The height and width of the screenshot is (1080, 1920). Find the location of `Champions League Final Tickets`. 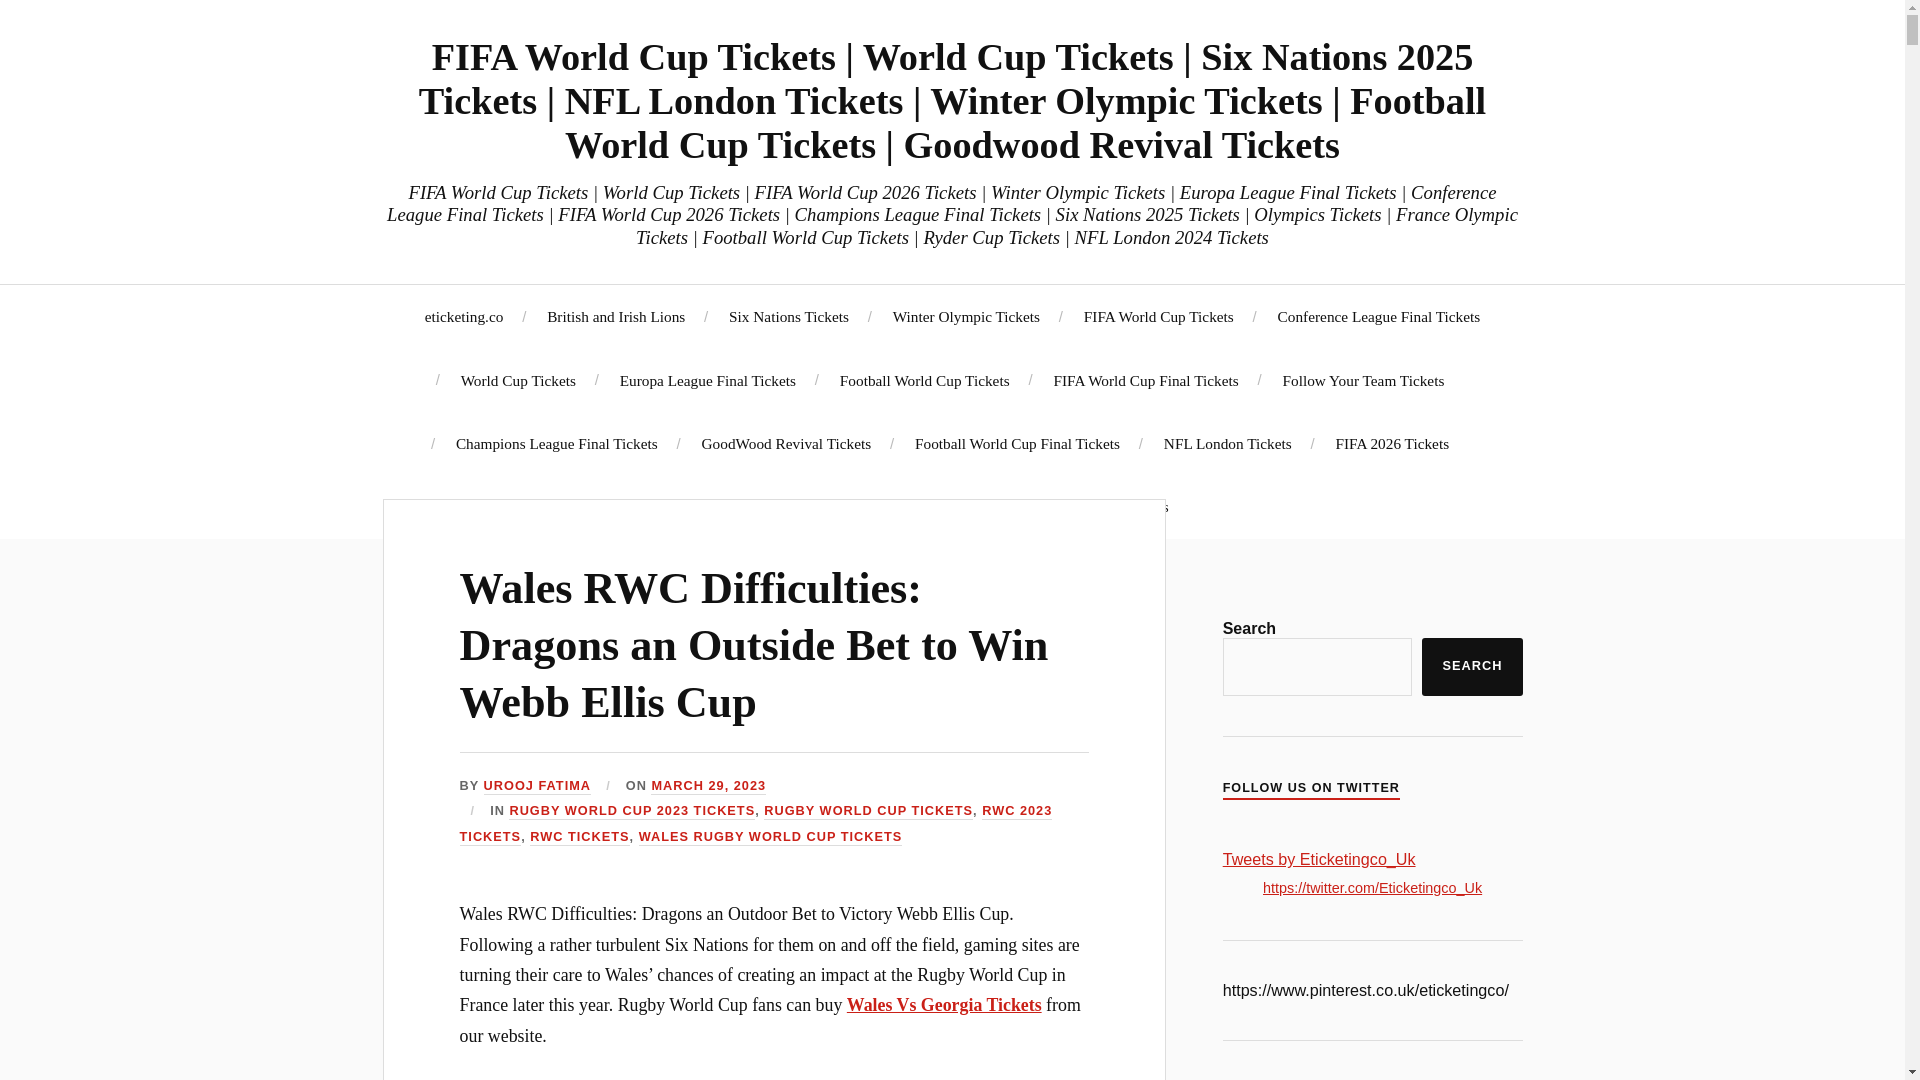

Champions League Final Tickets is located at coordinates (557, 443).